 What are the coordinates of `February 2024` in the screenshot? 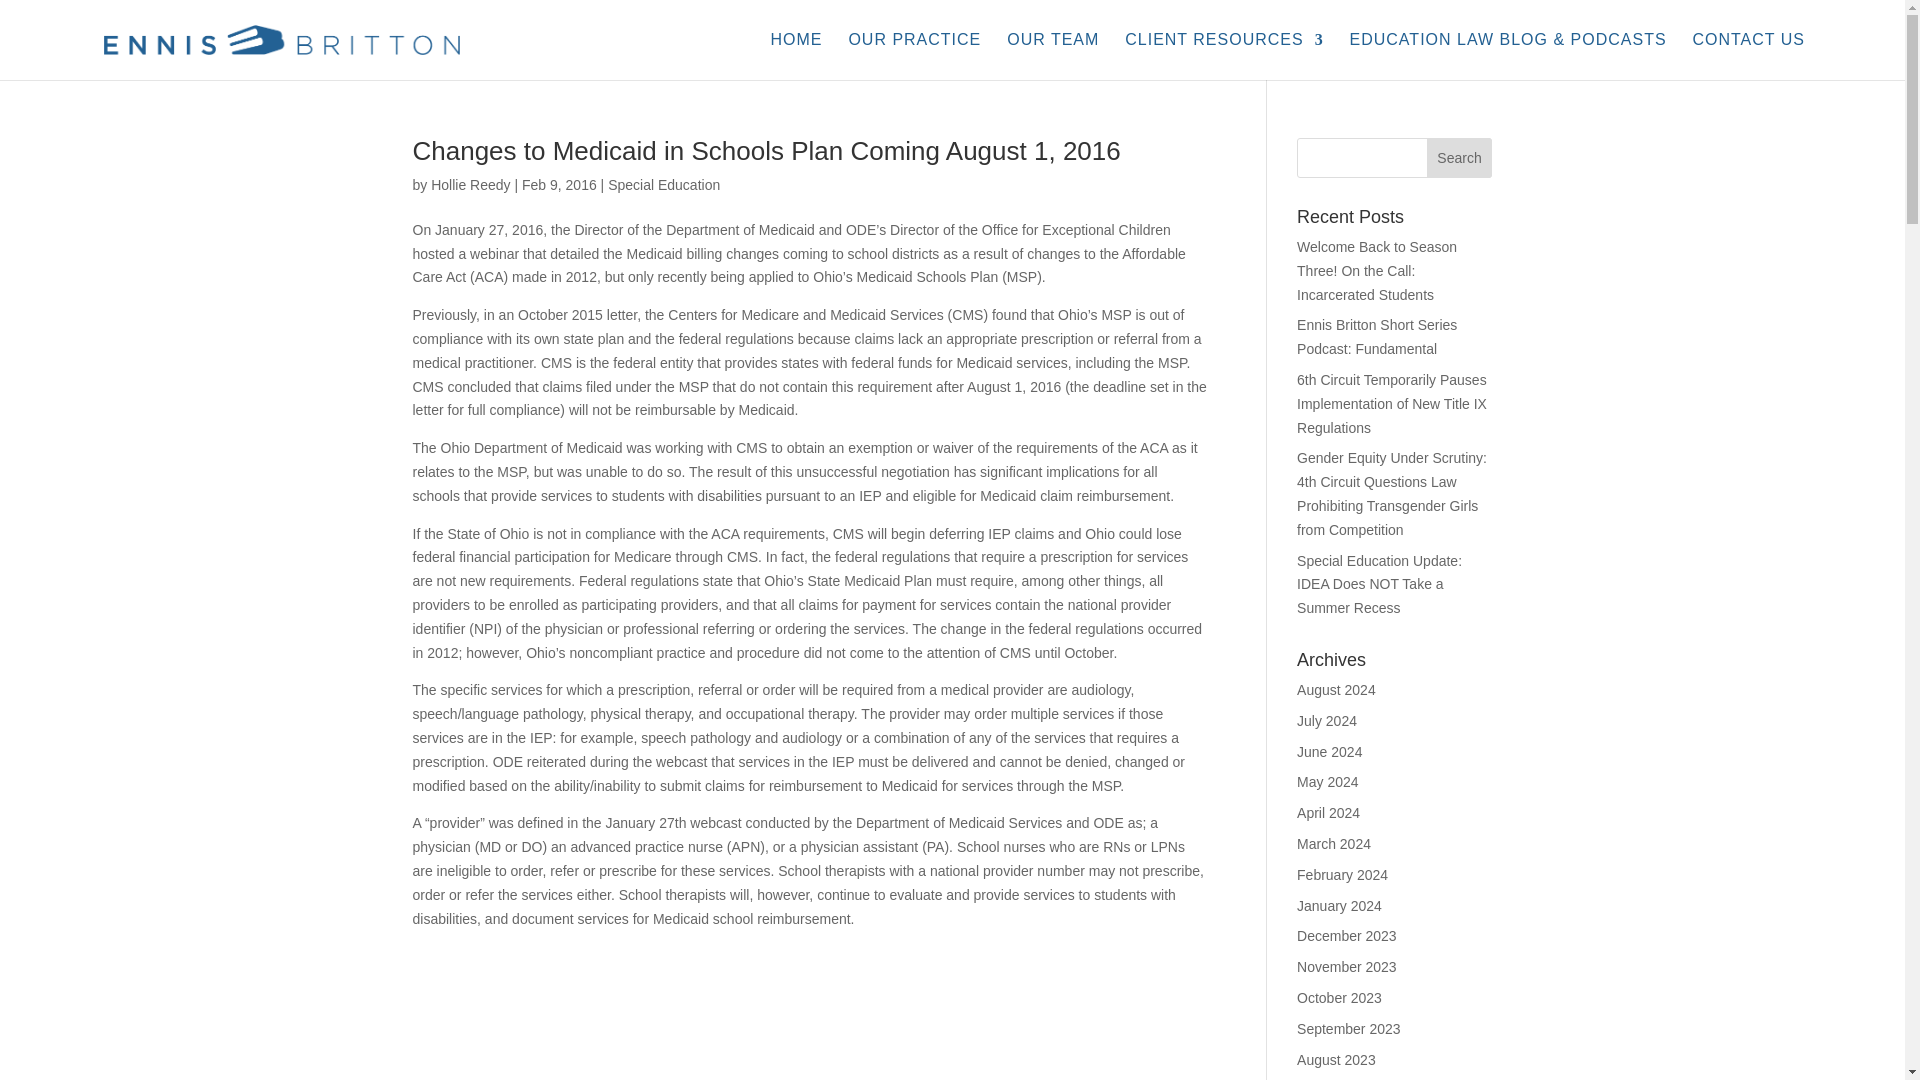 It's located at (1342, 875).